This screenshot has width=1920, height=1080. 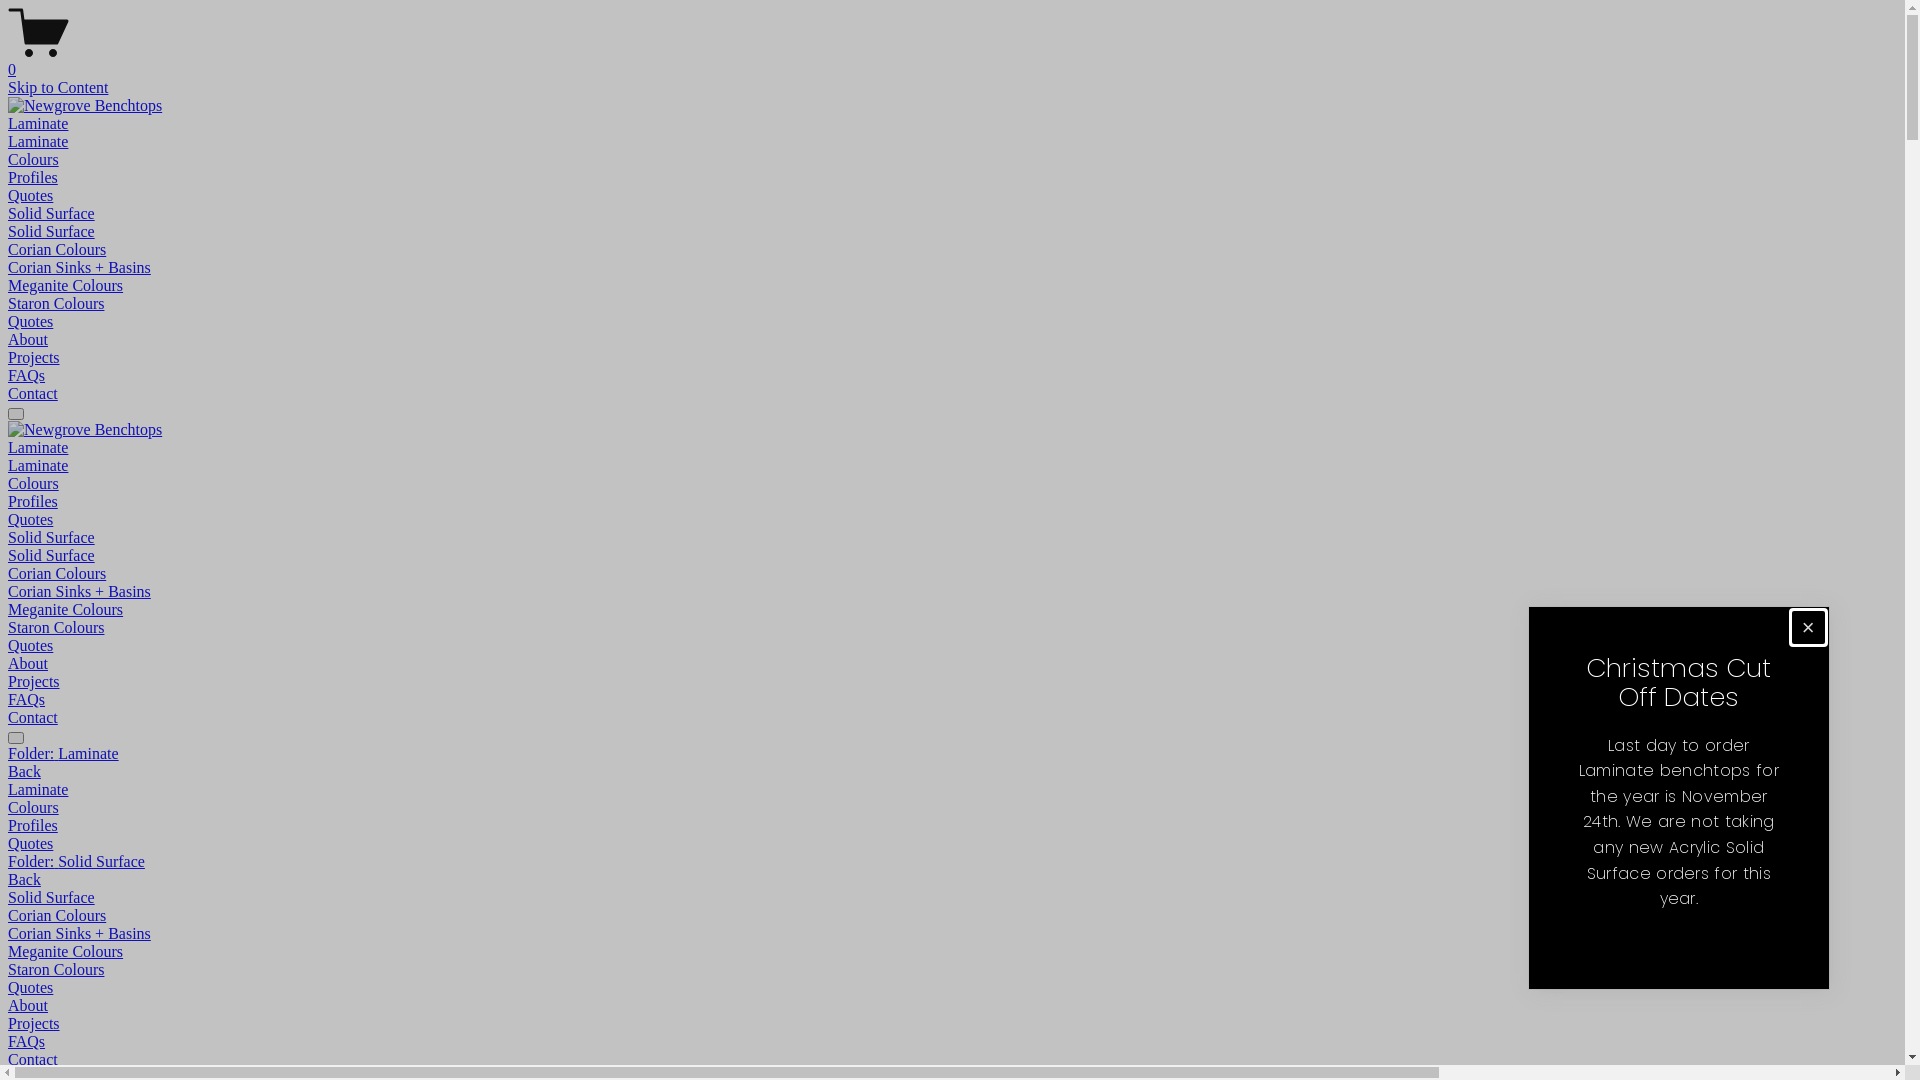 What do you see at coordinates (52, 232) in the screenshot?
I see `Solid Surface` at bounding box center [52, 232].